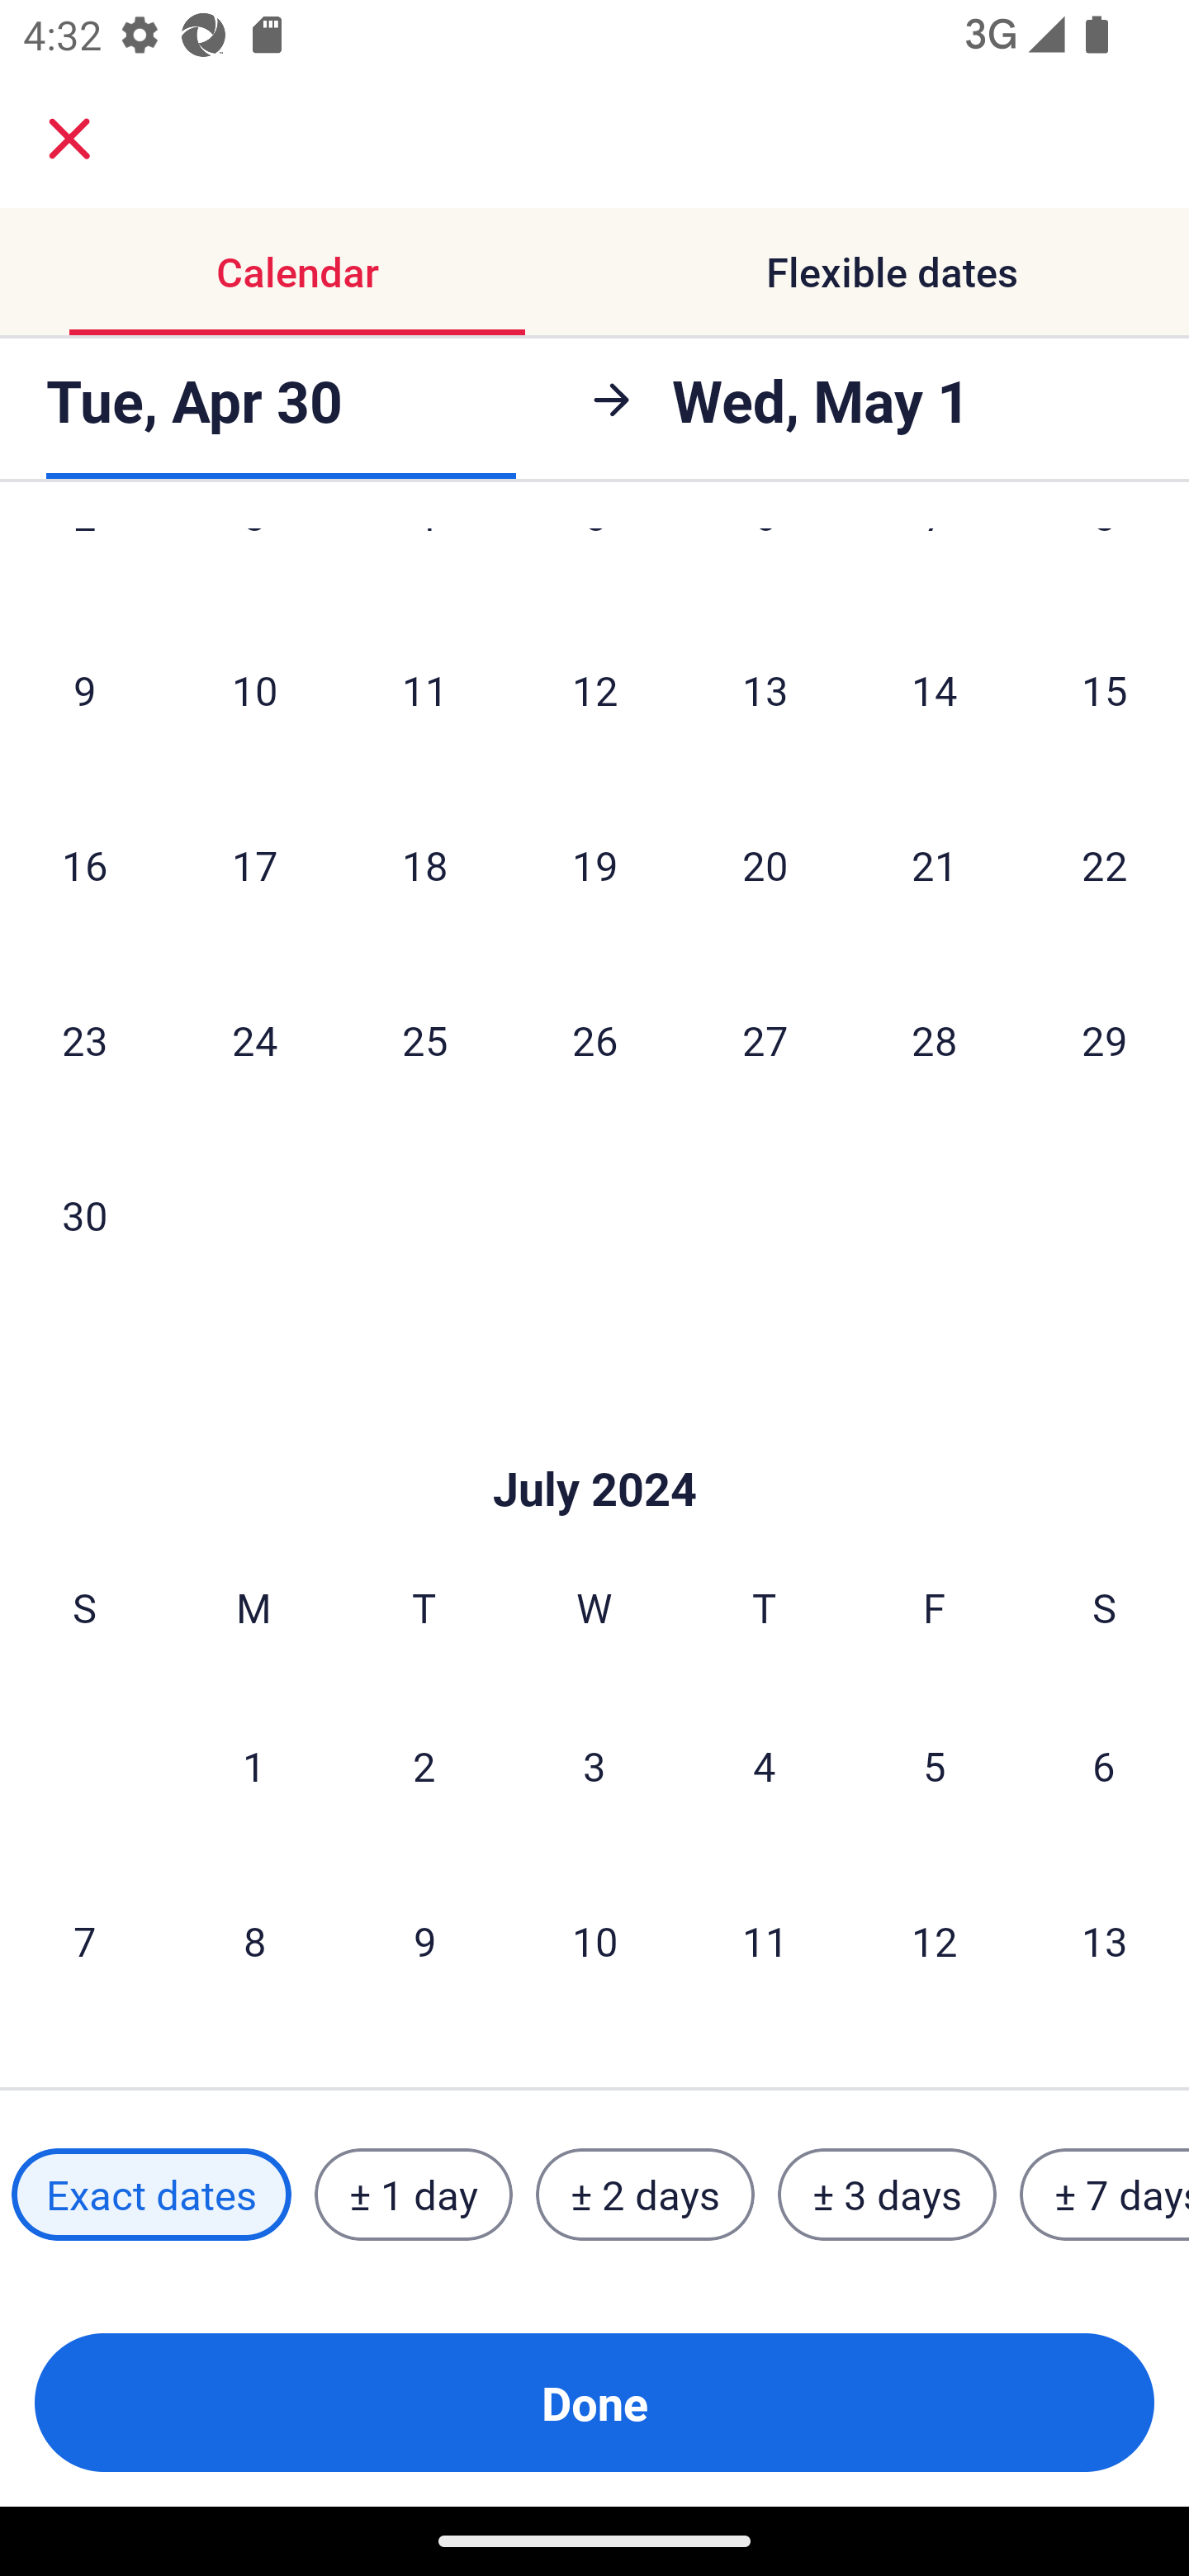  I want to click on 9 Sunday, June 9, 2024, so click(84, 690).